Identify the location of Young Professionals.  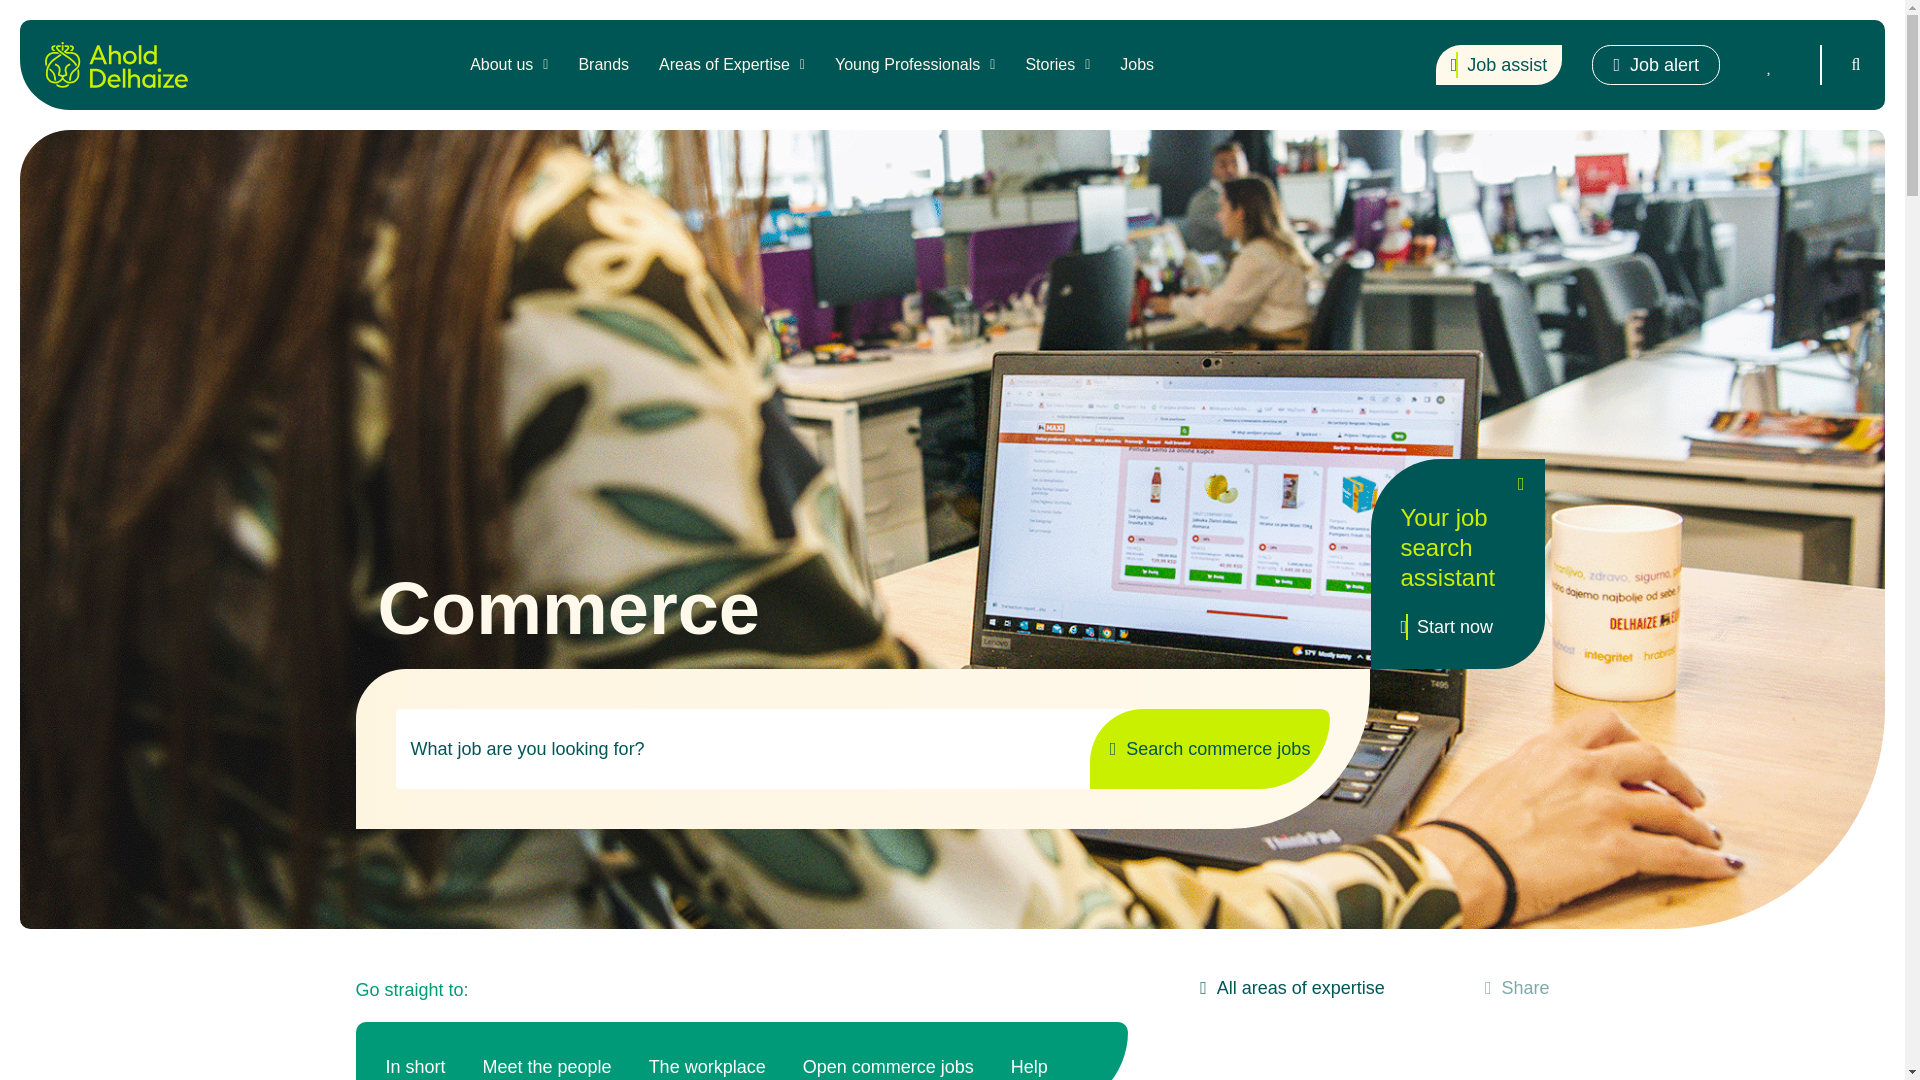
(914, 64).